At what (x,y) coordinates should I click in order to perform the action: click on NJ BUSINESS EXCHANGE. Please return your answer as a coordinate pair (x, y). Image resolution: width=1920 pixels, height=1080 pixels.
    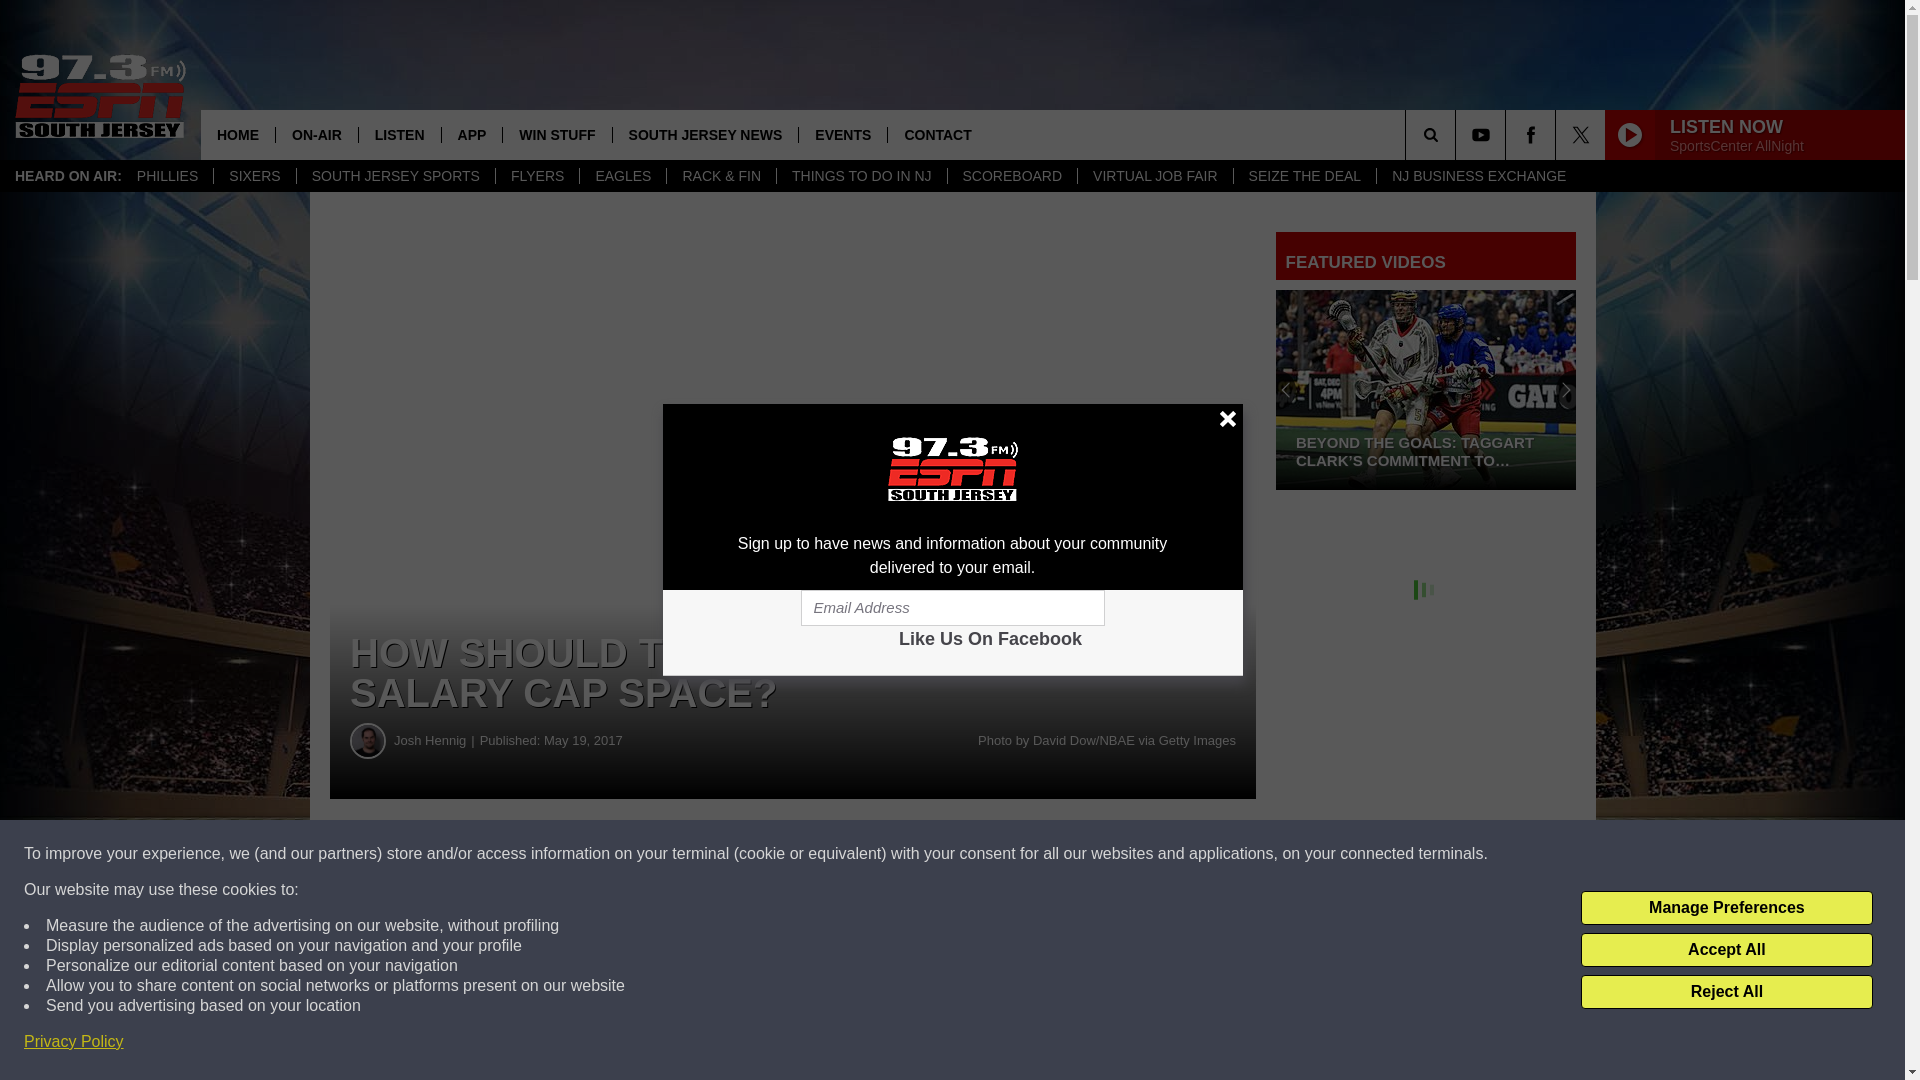
    Looking at the image, I should click on (1478, 176).